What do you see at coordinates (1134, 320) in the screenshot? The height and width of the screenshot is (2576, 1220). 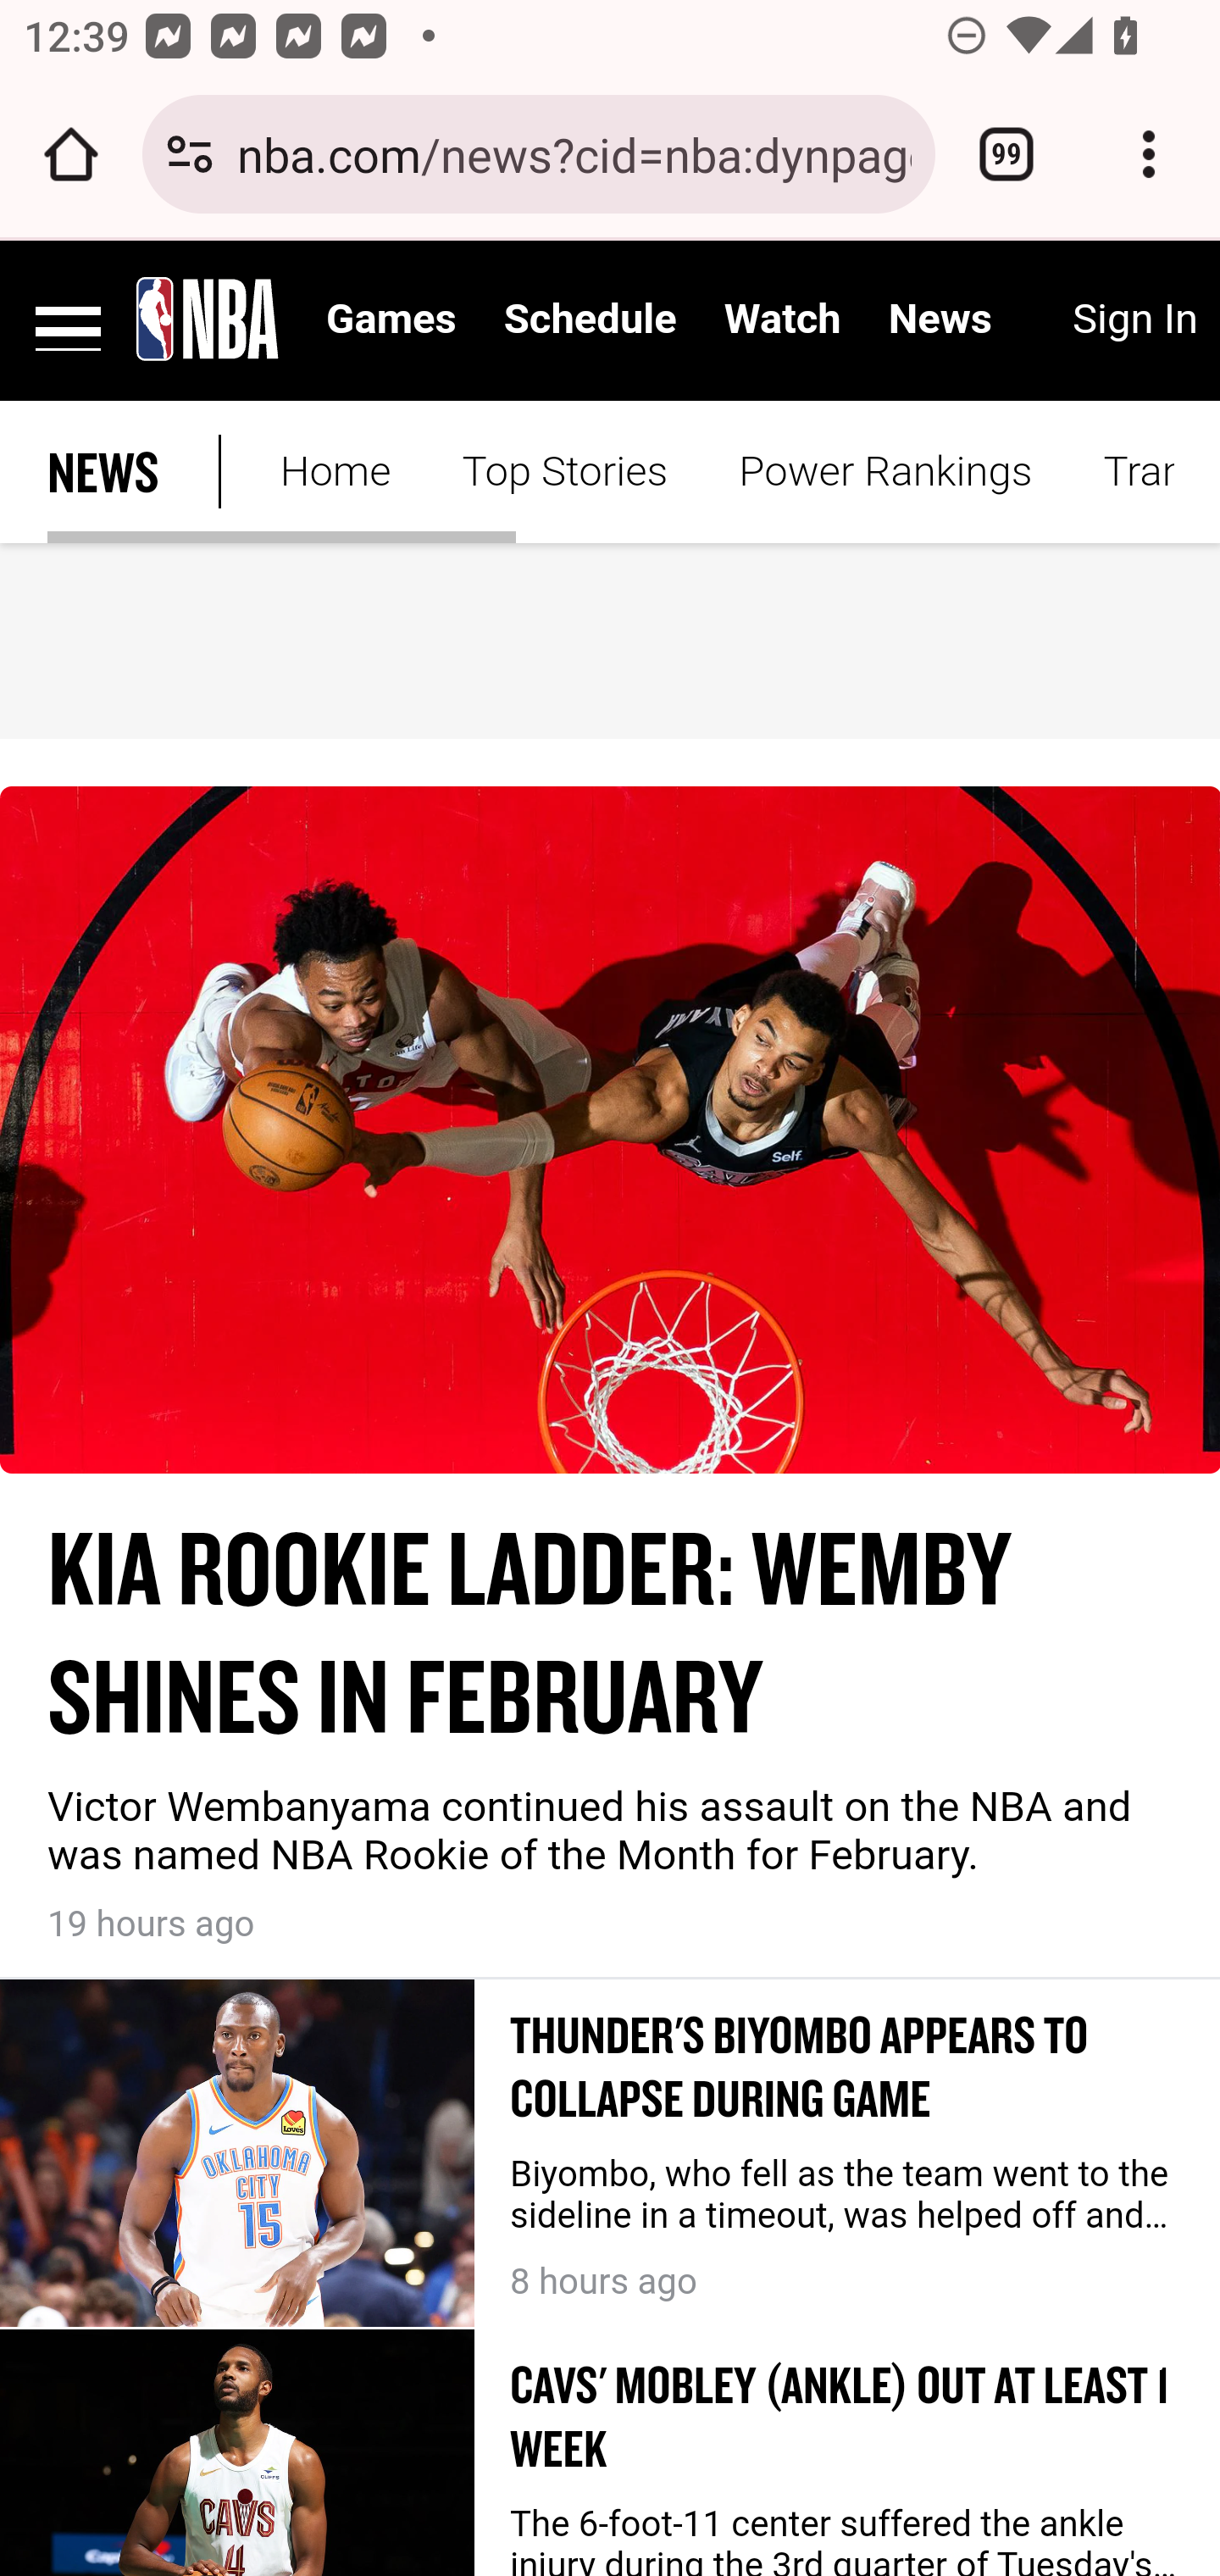 I see `Sign In` at bounding box center [1134, 320].